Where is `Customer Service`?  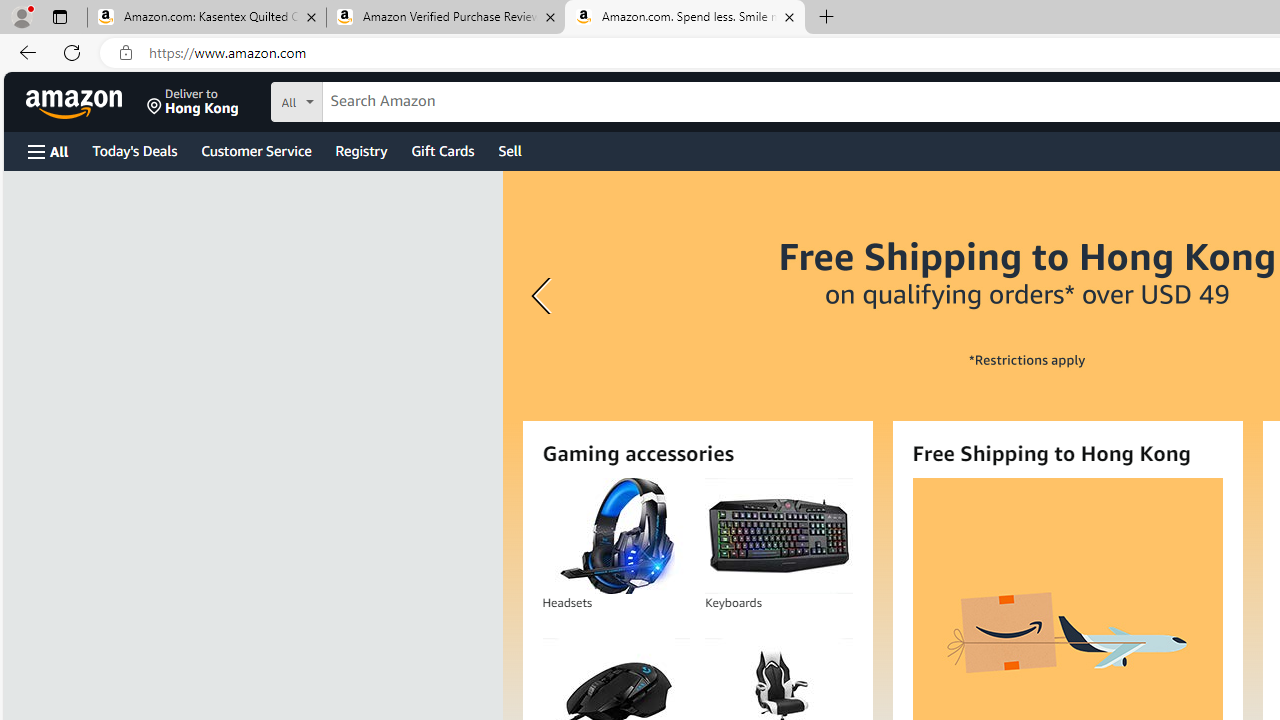 Customer Service is located at coordinates (256, 150).